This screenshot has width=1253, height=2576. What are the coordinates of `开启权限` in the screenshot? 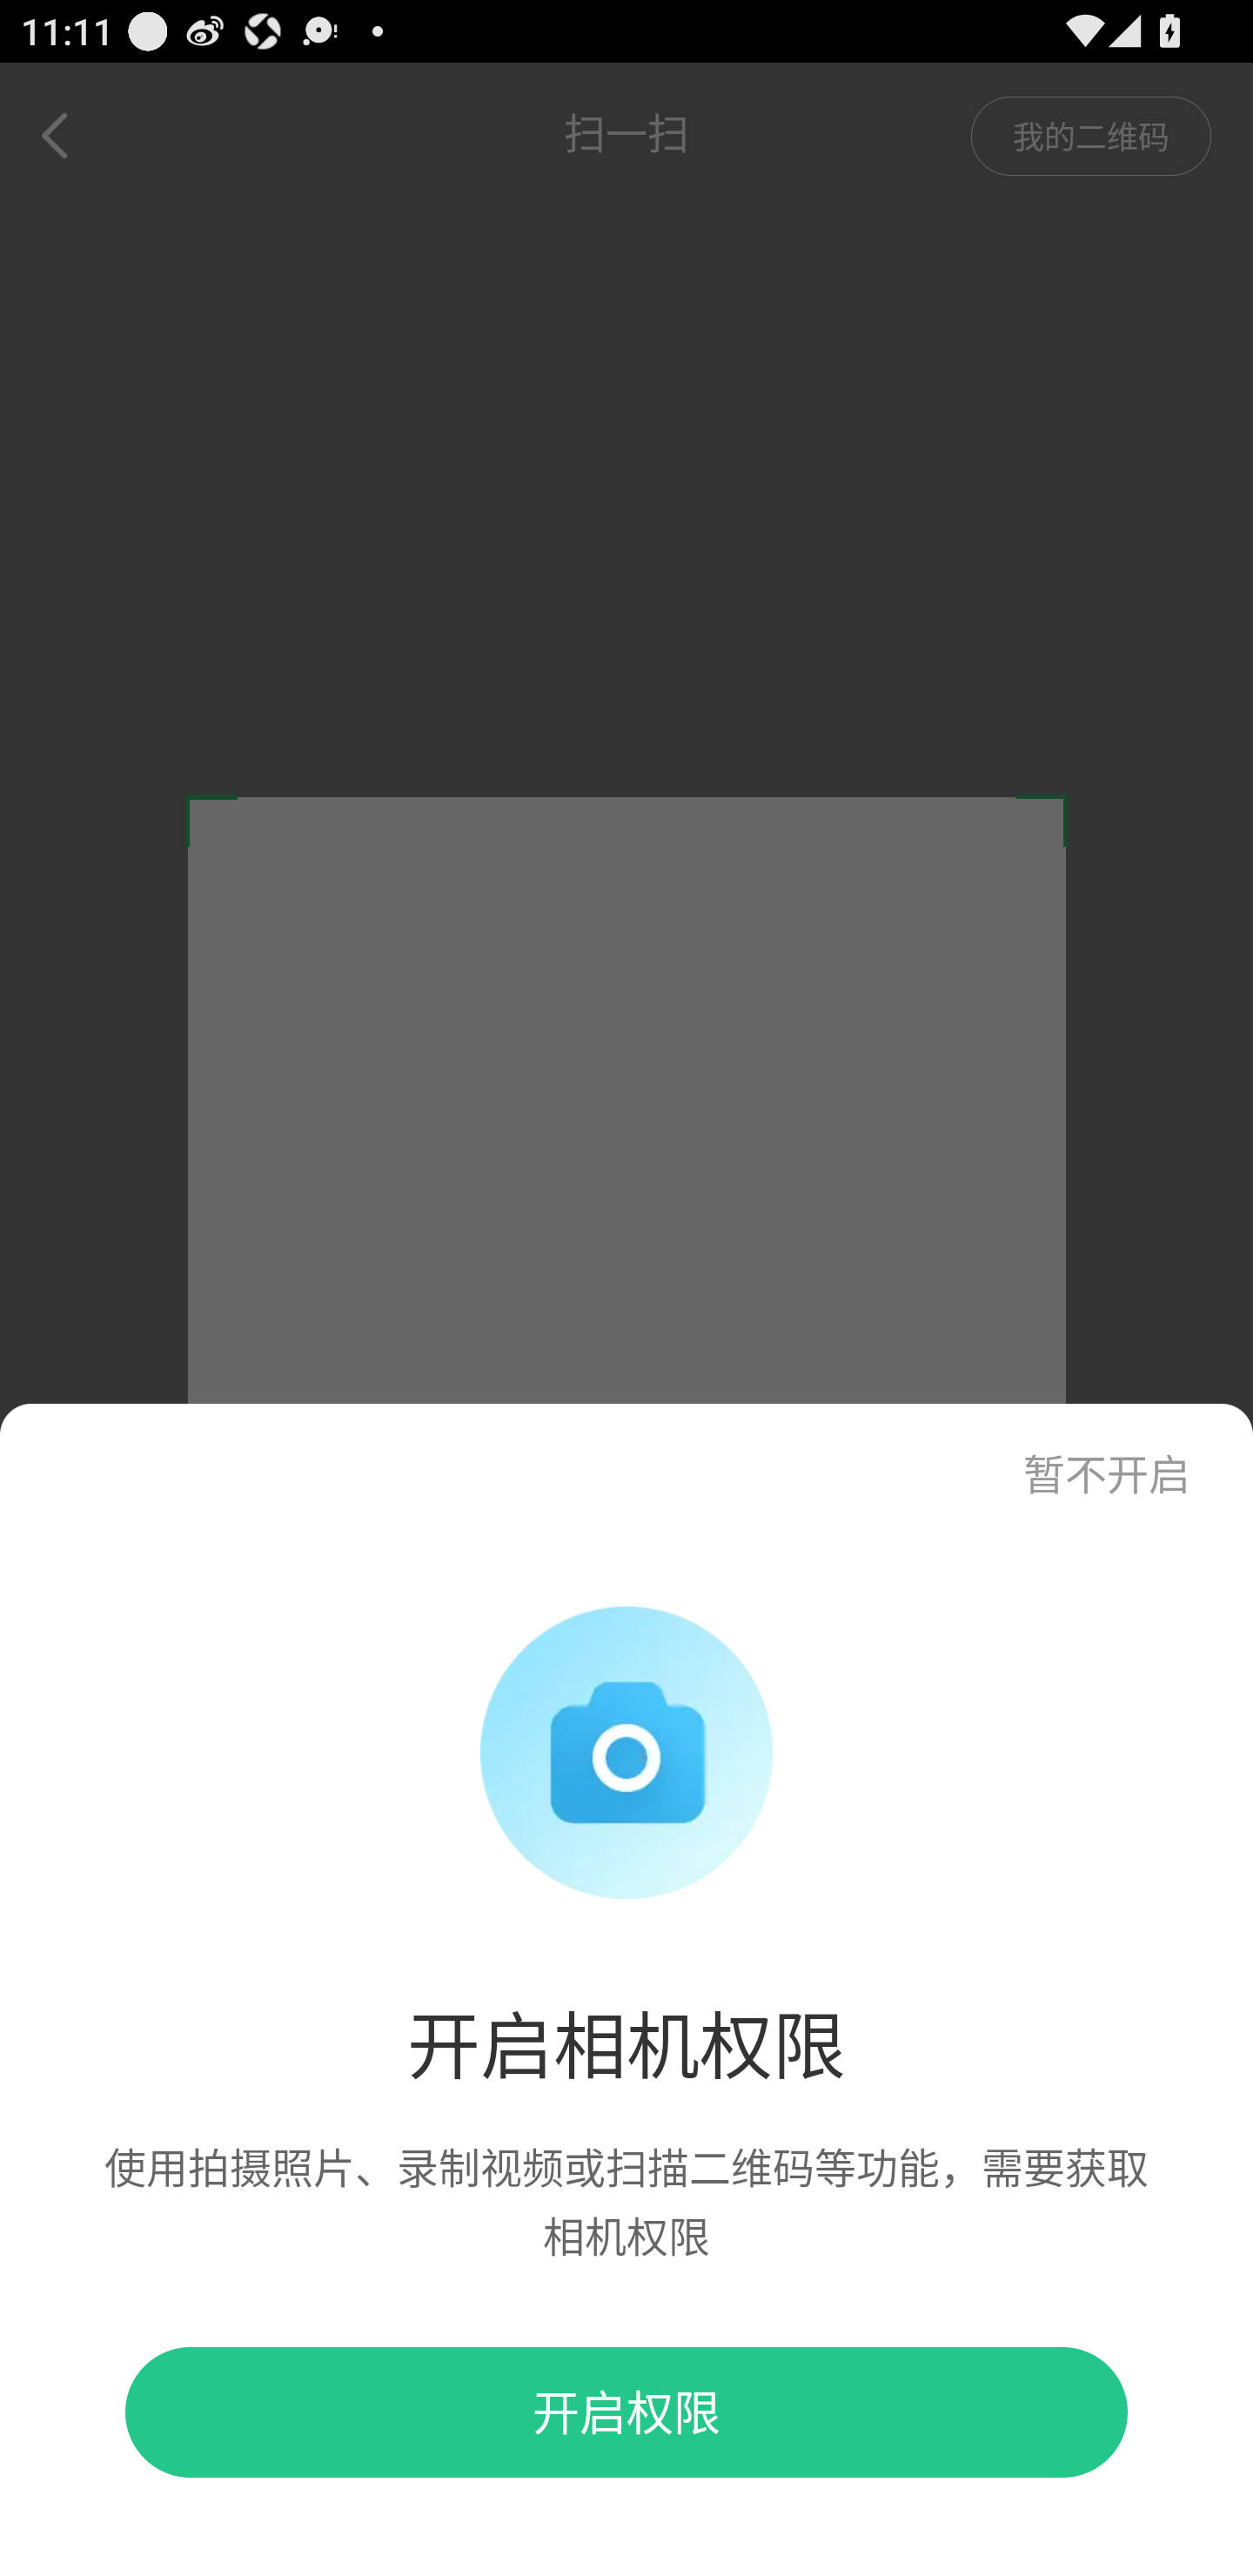 It's located at (626, 2412).